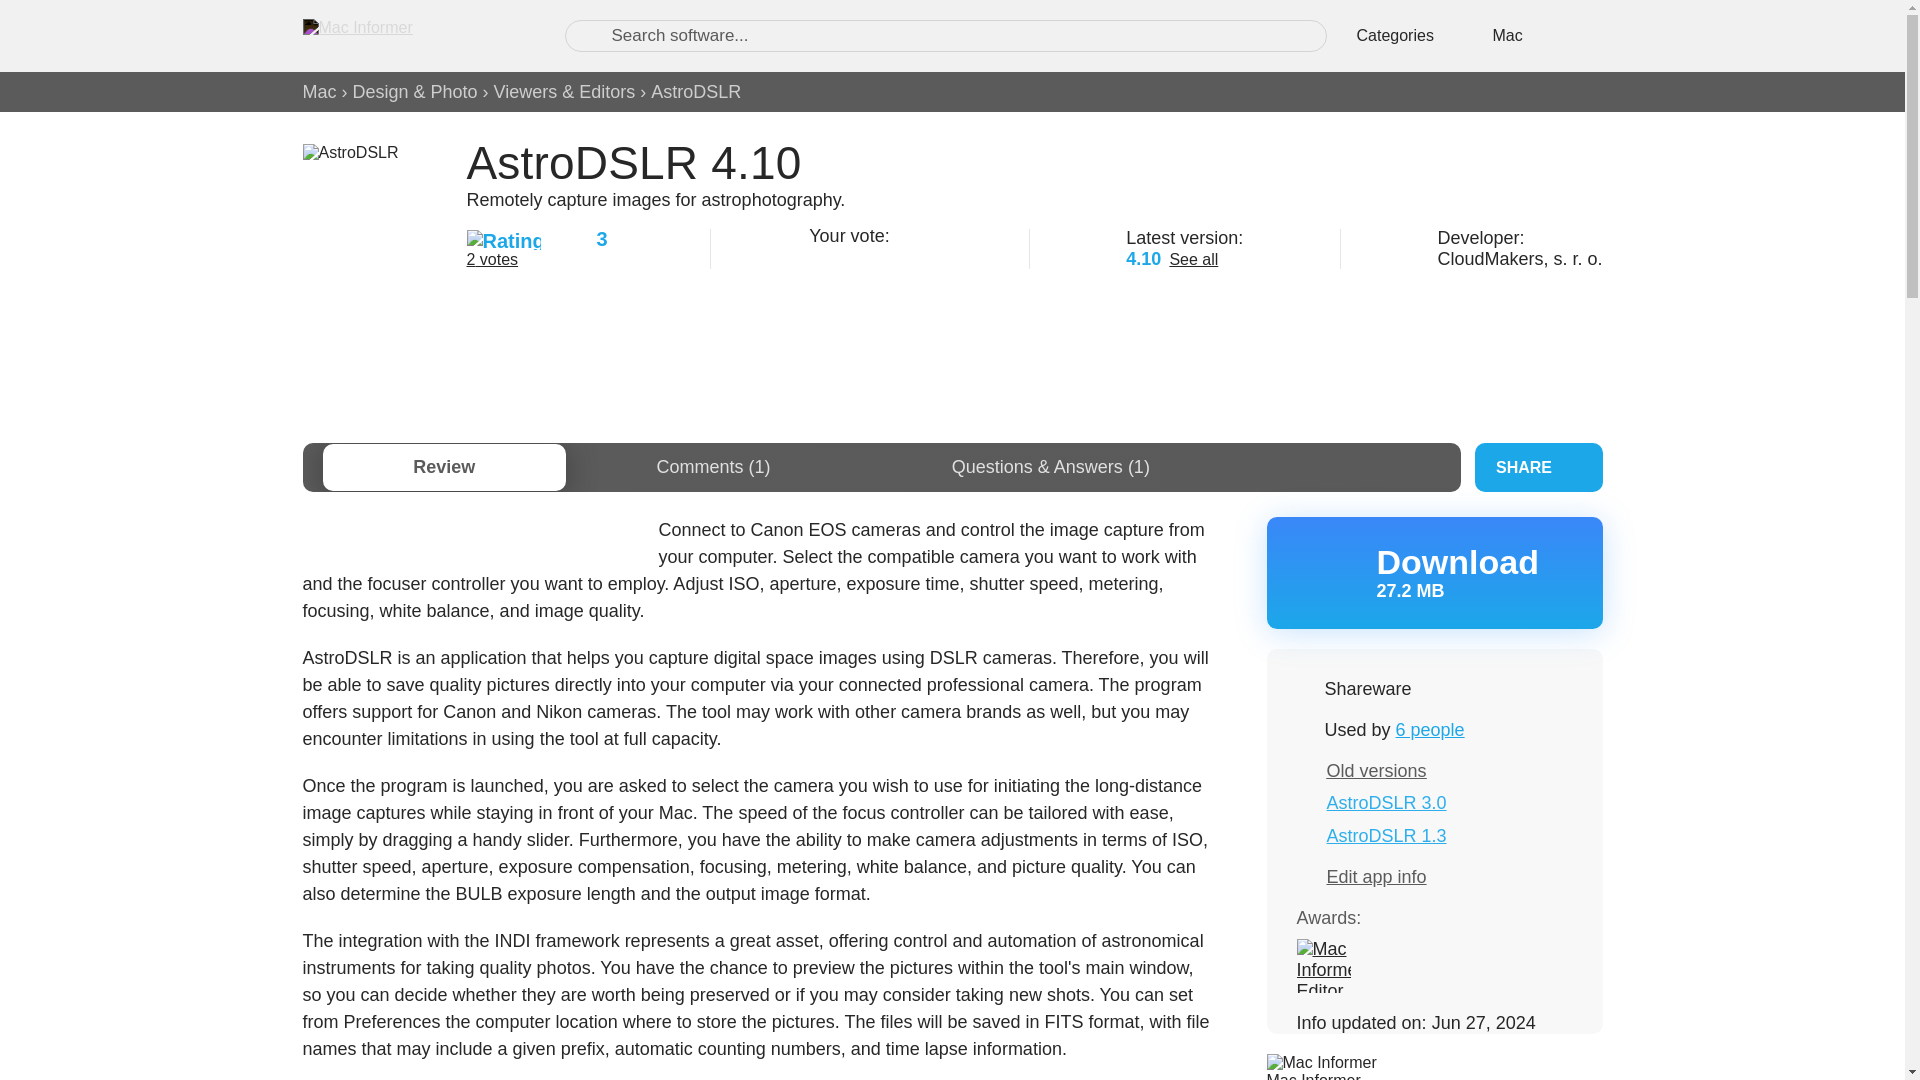 The width and height of the screenshot is (1920, 1080). I want to click on 3, so click(868, 256).